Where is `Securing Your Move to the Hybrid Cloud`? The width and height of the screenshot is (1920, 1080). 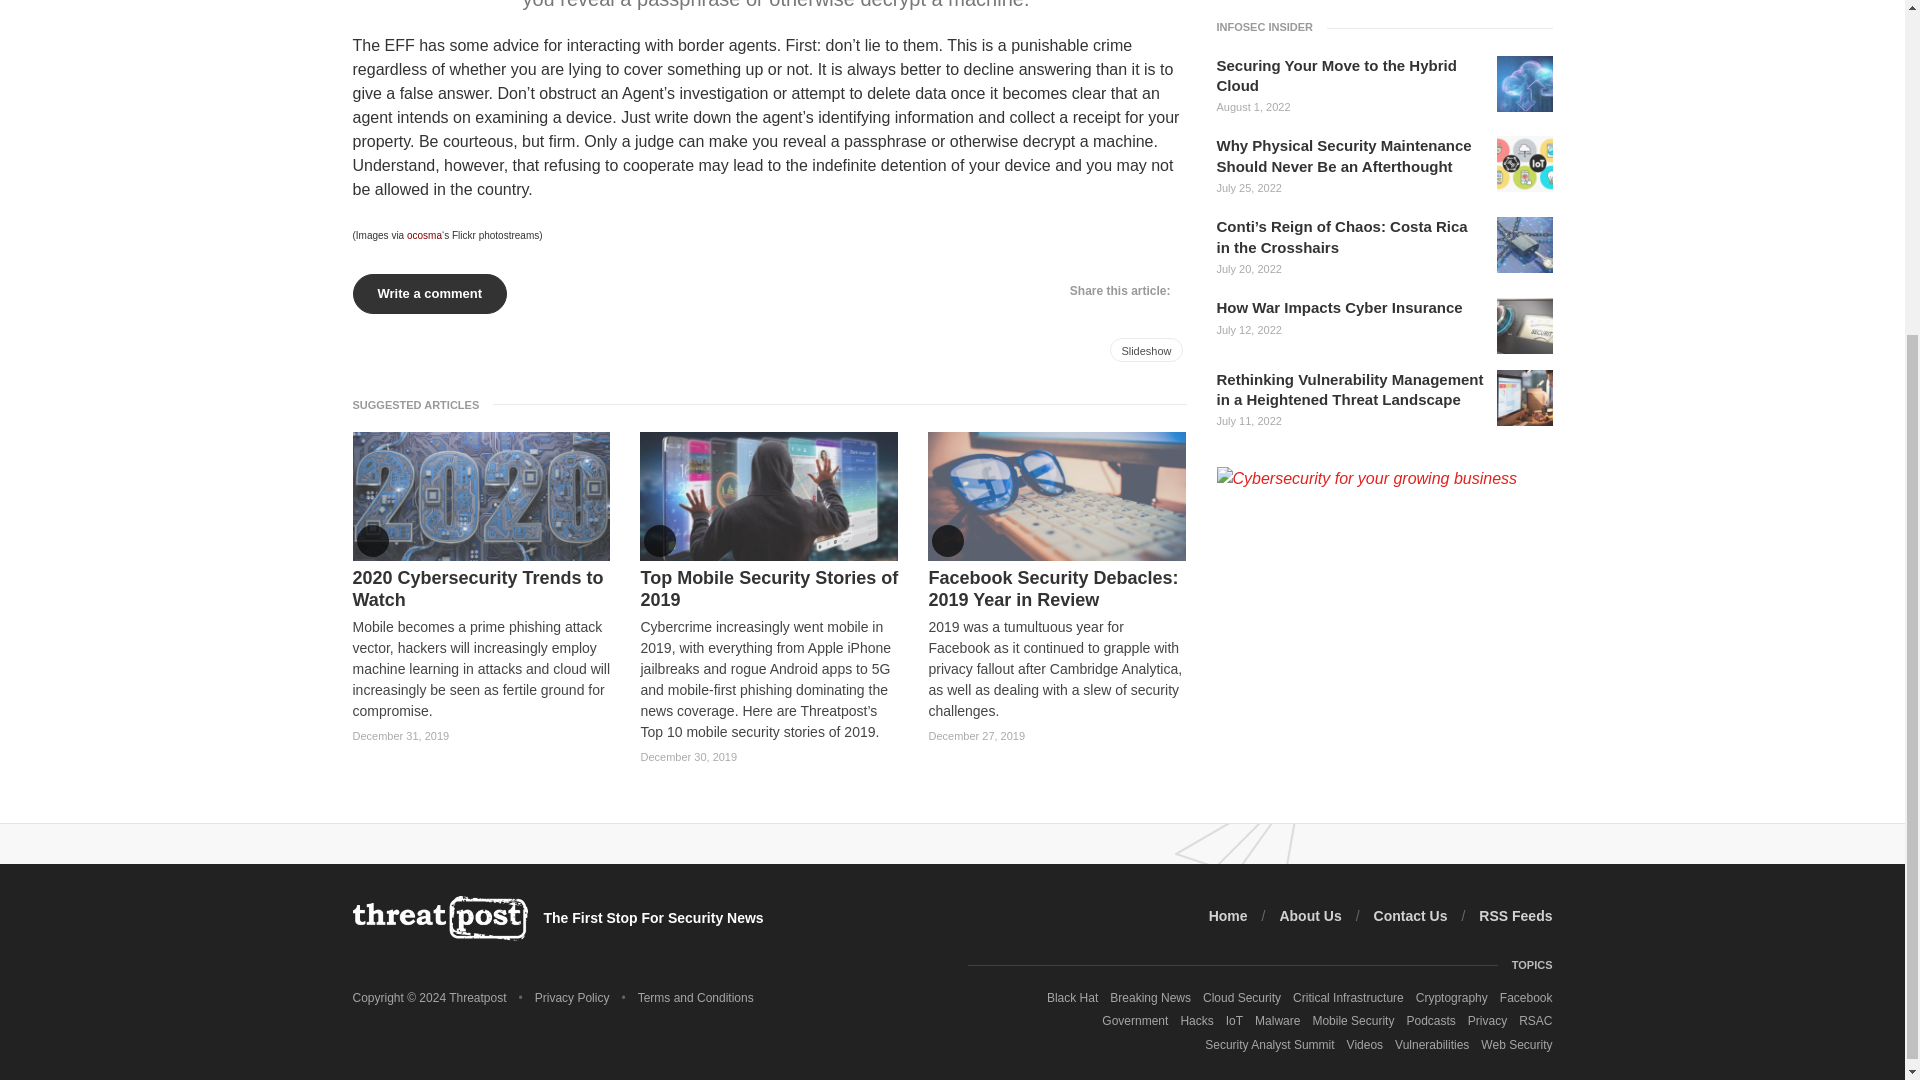 Securing Your Move to the Hybrid Cloud is located at coordinates (1350, 76).